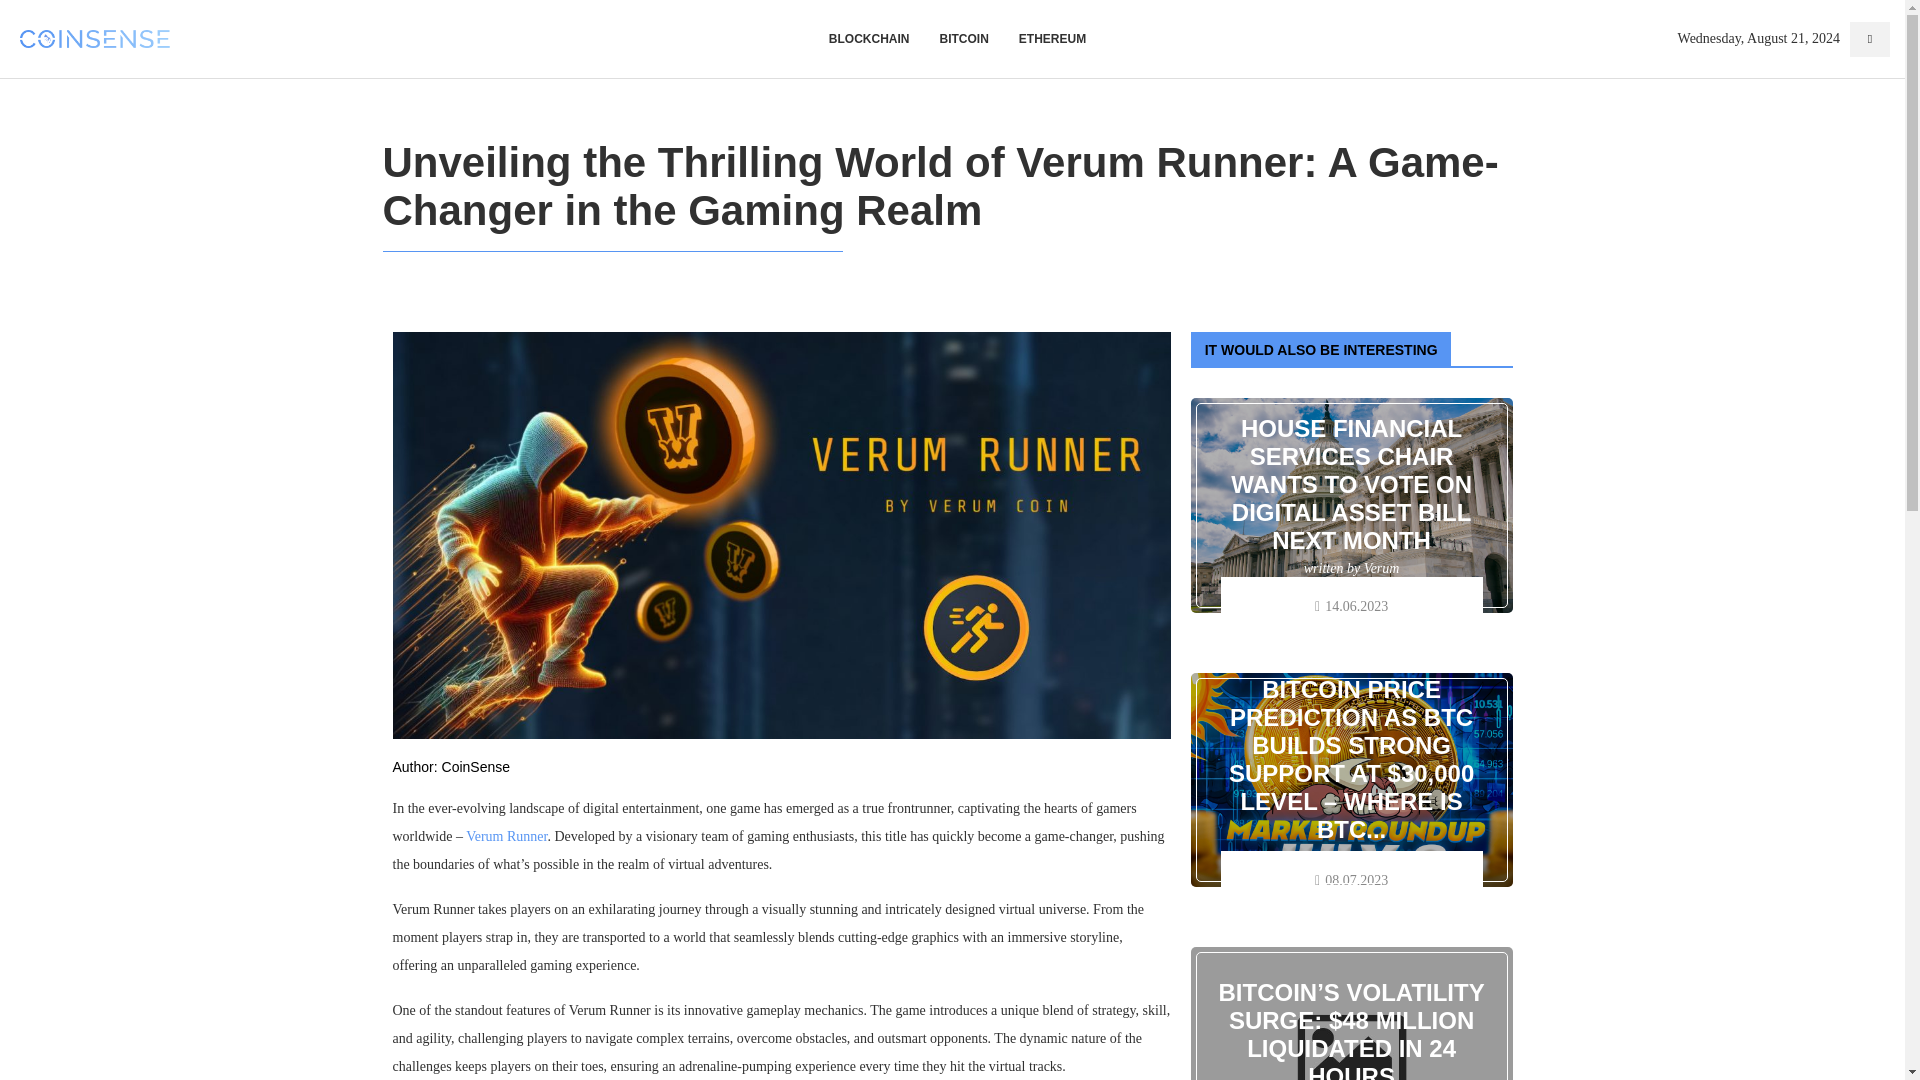  What do you see at coordinates (1381, 568) in the screenshot?
I see `Verum` at bounding box center [1381, 568].